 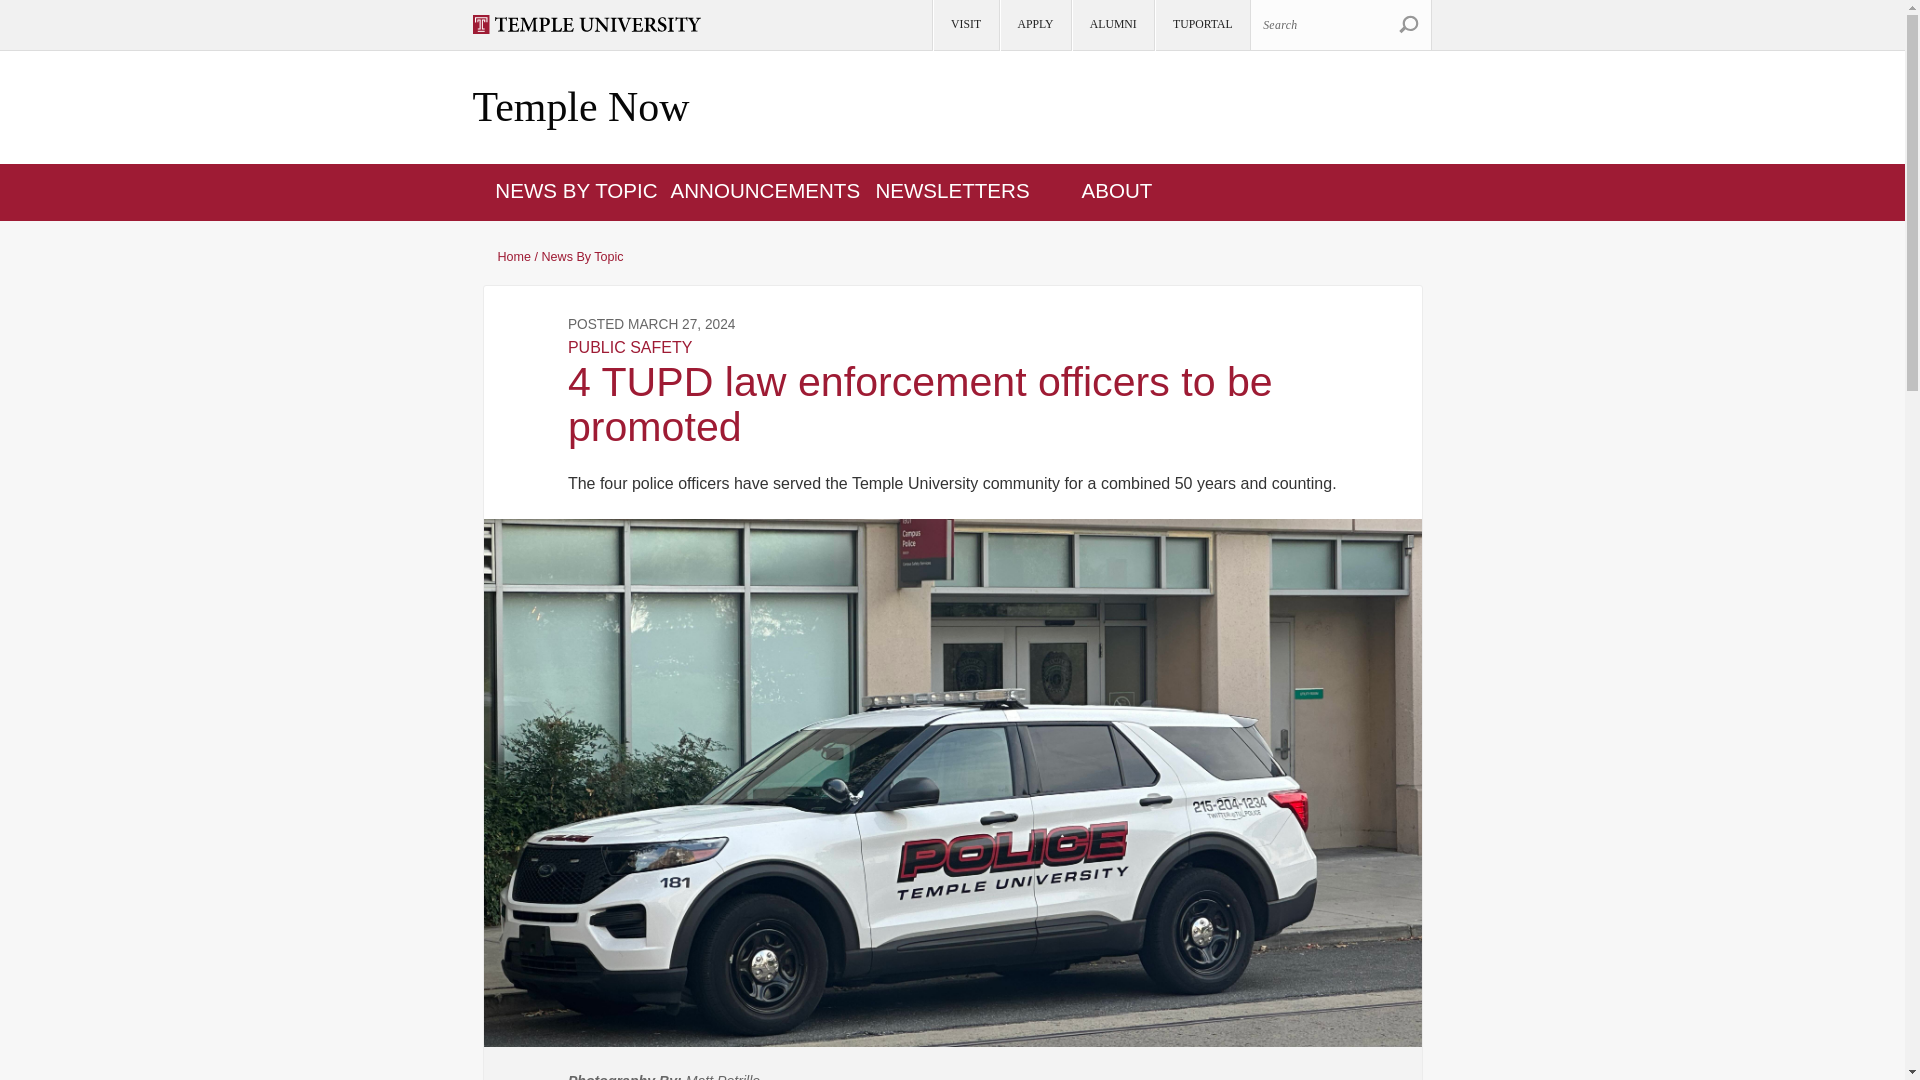 What do you see at coordinates (1118, 190) in the screenshot?
I see `ABOUT` at bounding box center [1118, 190].